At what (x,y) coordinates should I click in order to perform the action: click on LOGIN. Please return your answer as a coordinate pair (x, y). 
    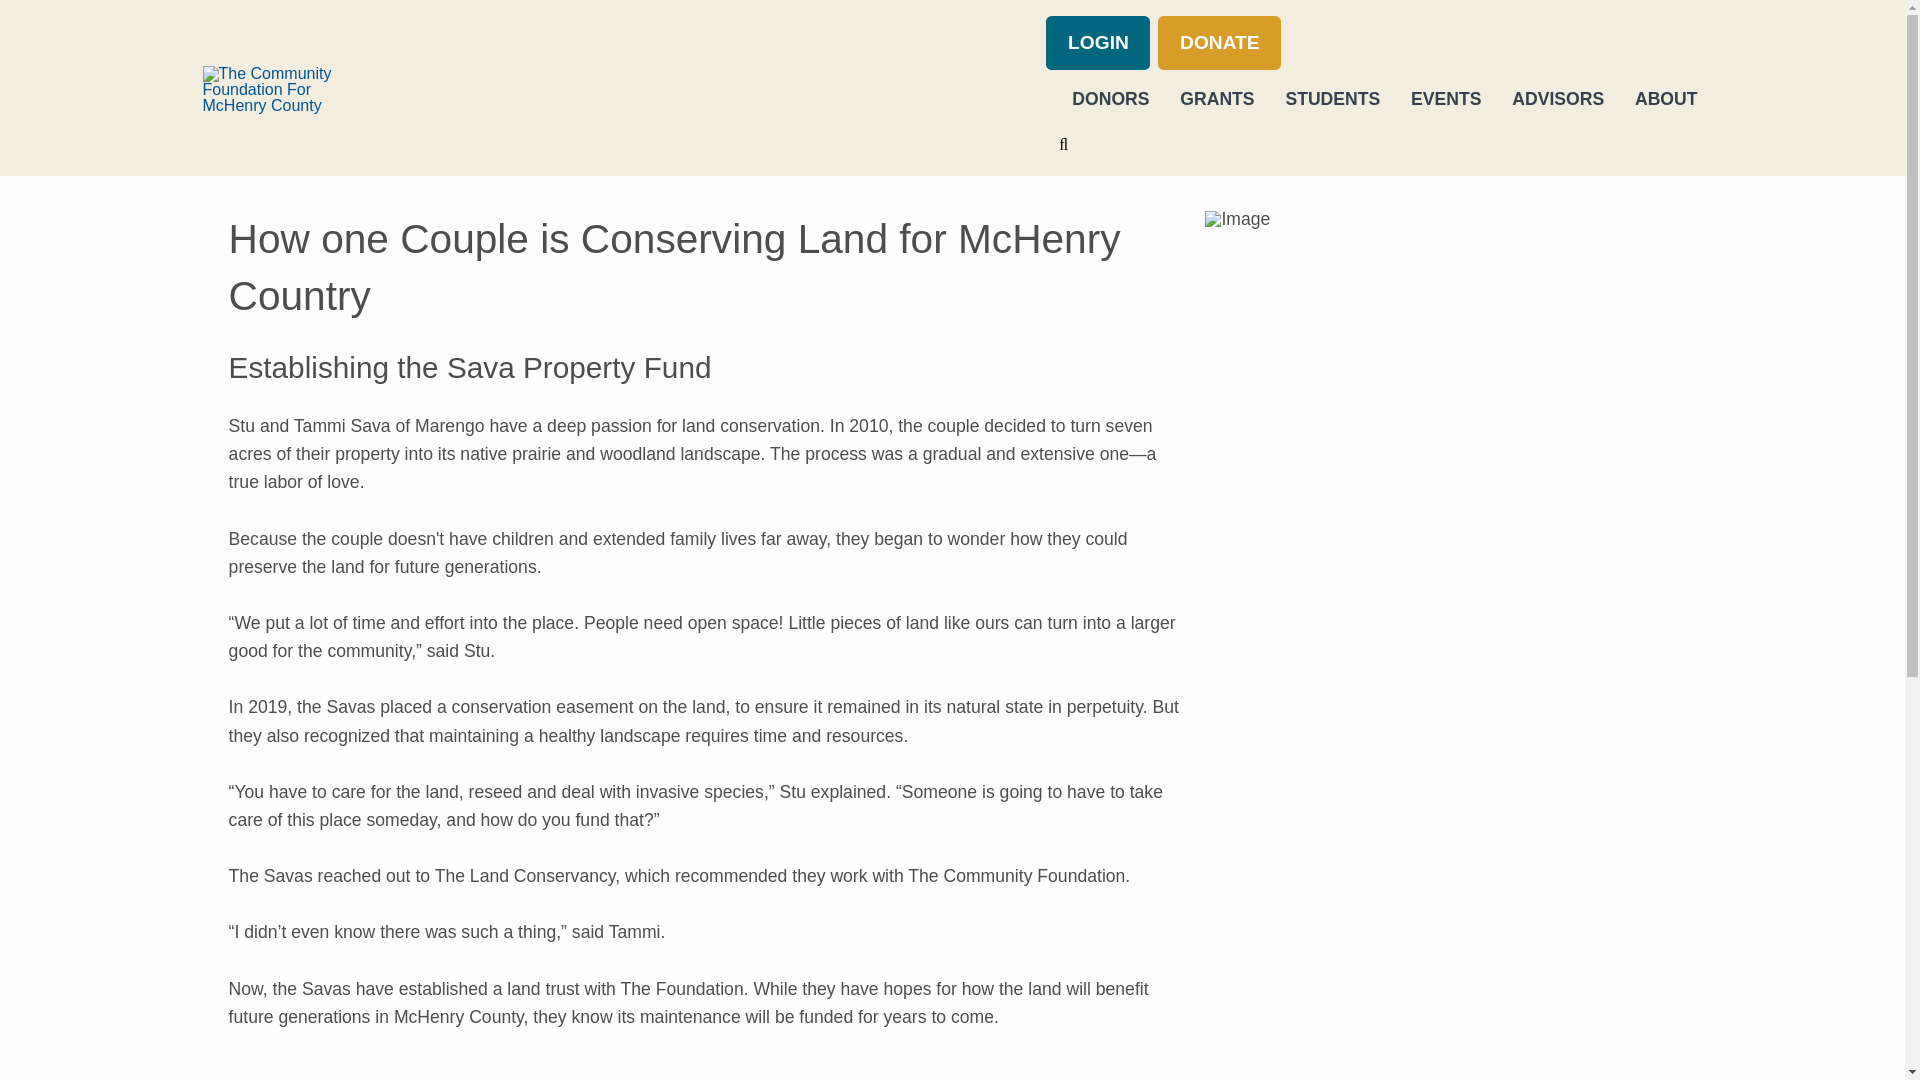
    Looking at the image, I should click on (1098, 43).